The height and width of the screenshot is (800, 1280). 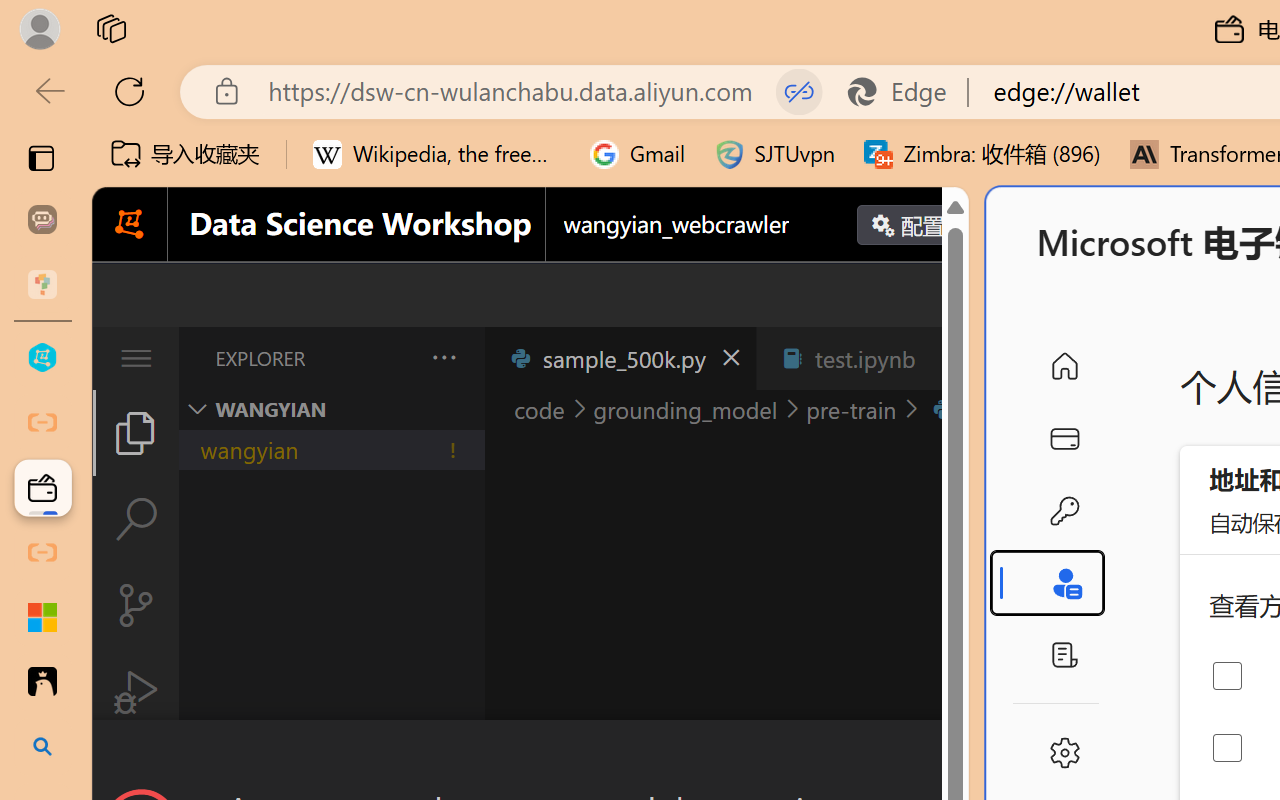 What do you see at coordinates (437, 154) in the screenshot?
I see `Wikipedia, the free encyclopedia` at bounding box center [437, 154].